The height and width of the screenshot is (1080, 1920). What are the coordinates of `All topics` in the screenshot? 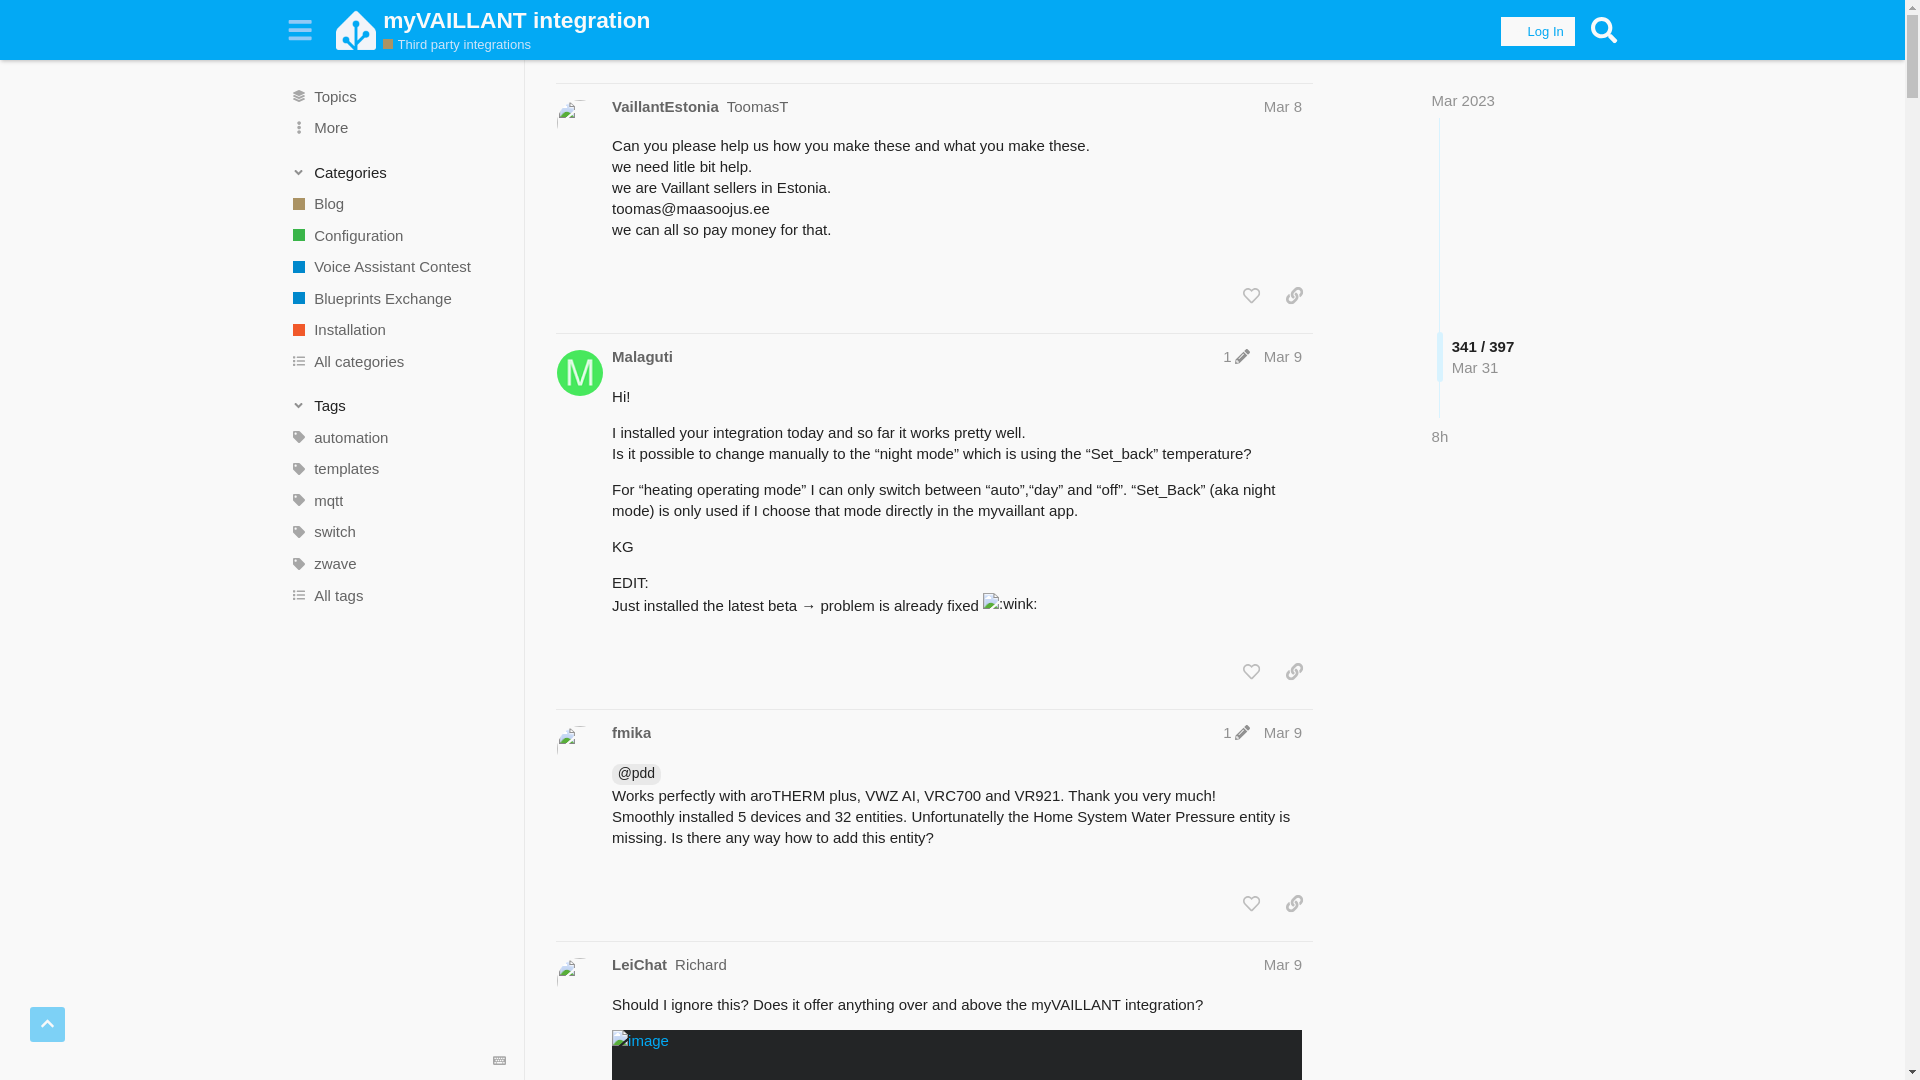 It's located at (397, 96).